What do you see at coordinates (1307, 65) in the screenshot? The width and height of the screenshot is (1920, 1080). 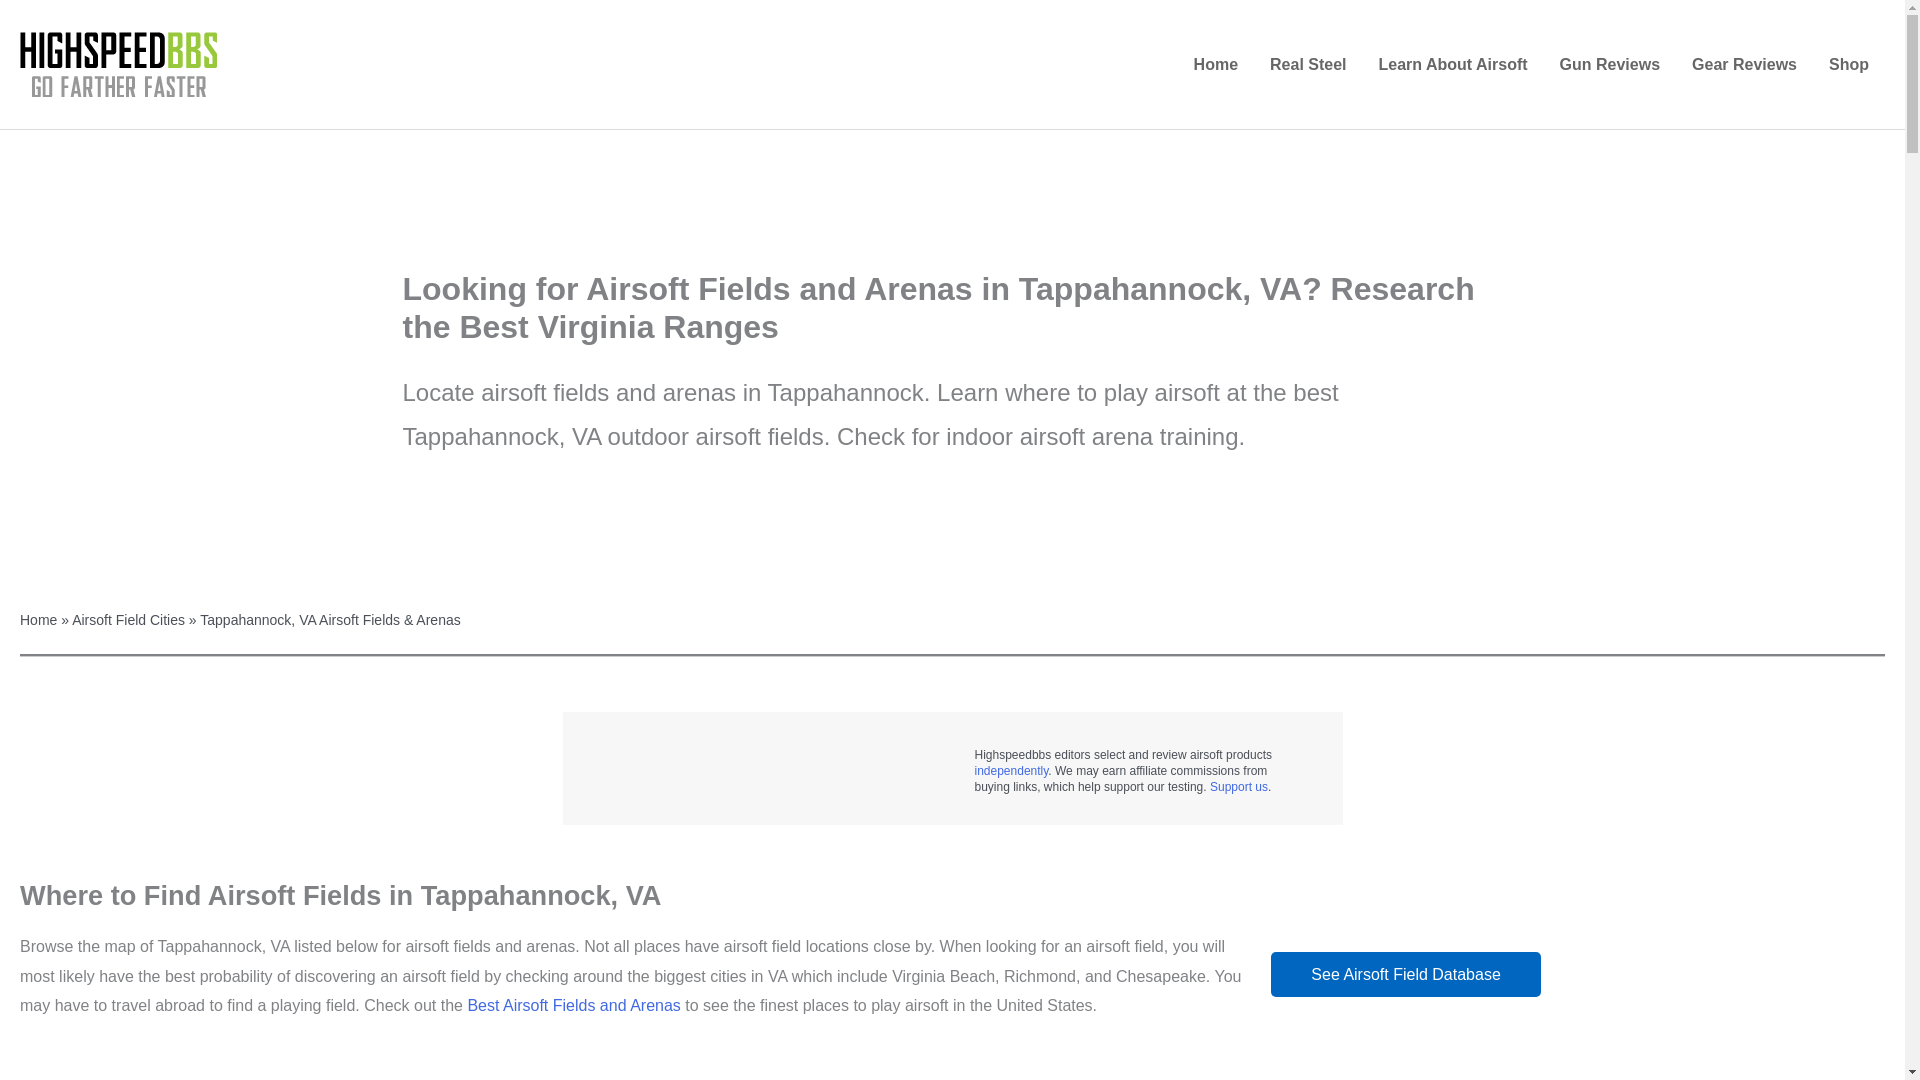 I see `Real Steel` at bounding box center [1307, 65].